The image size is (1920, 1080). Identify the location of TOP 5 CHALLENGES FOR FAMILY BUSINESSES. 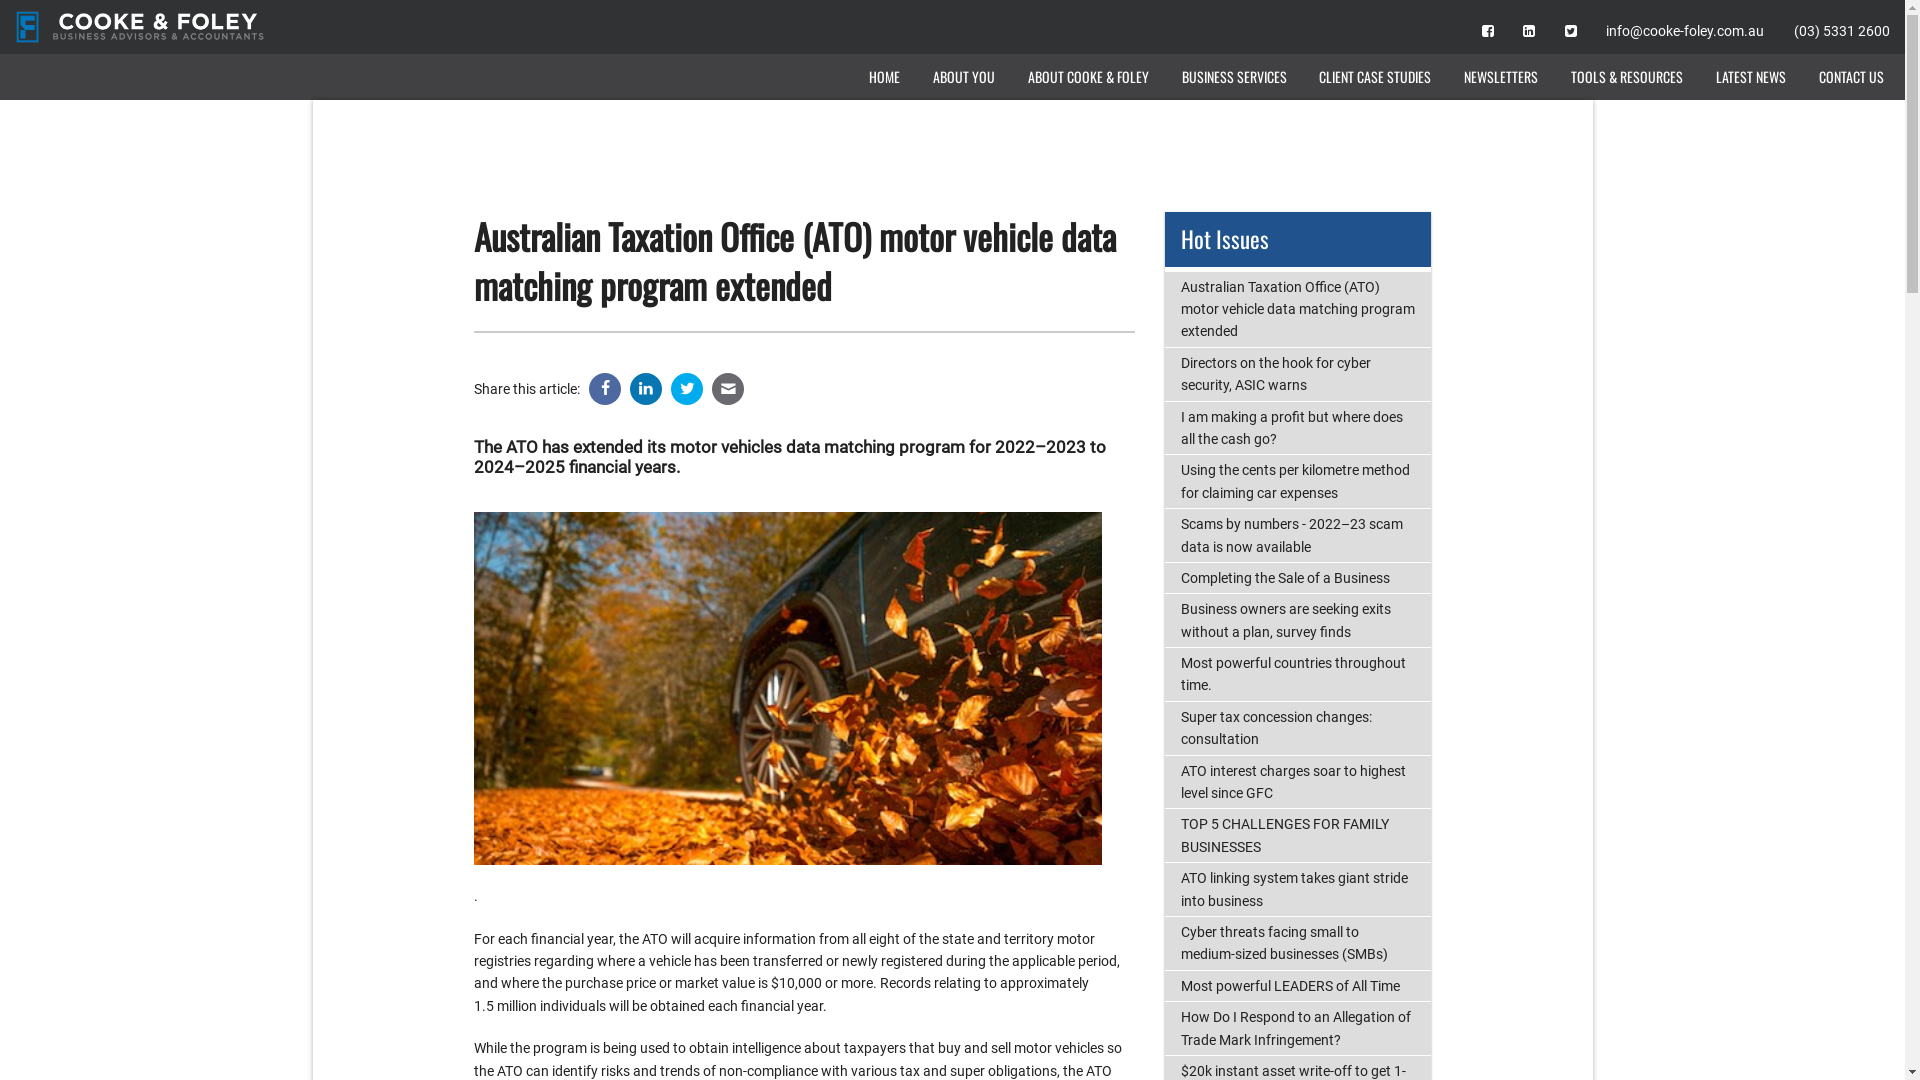
(1298, 836).